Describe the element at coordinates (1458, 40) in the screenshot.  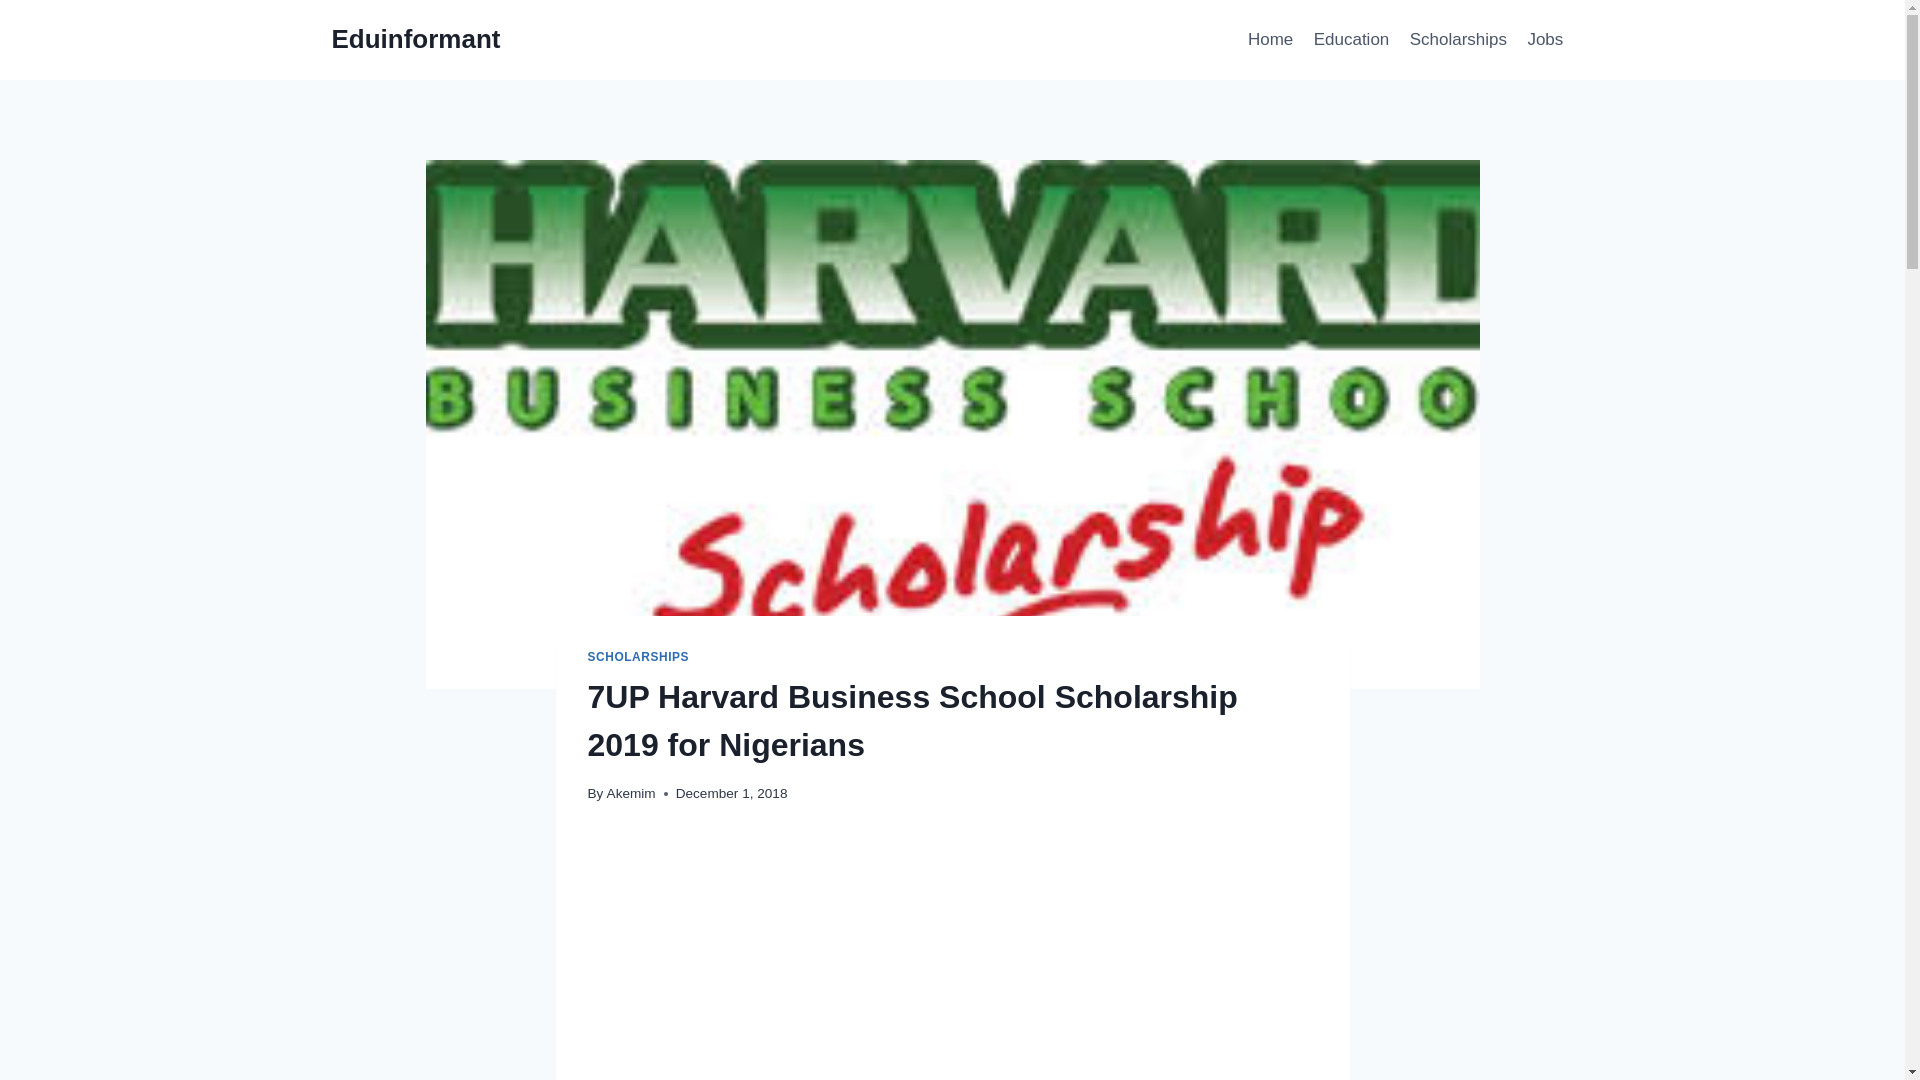
I see `Scholarships` at that location.